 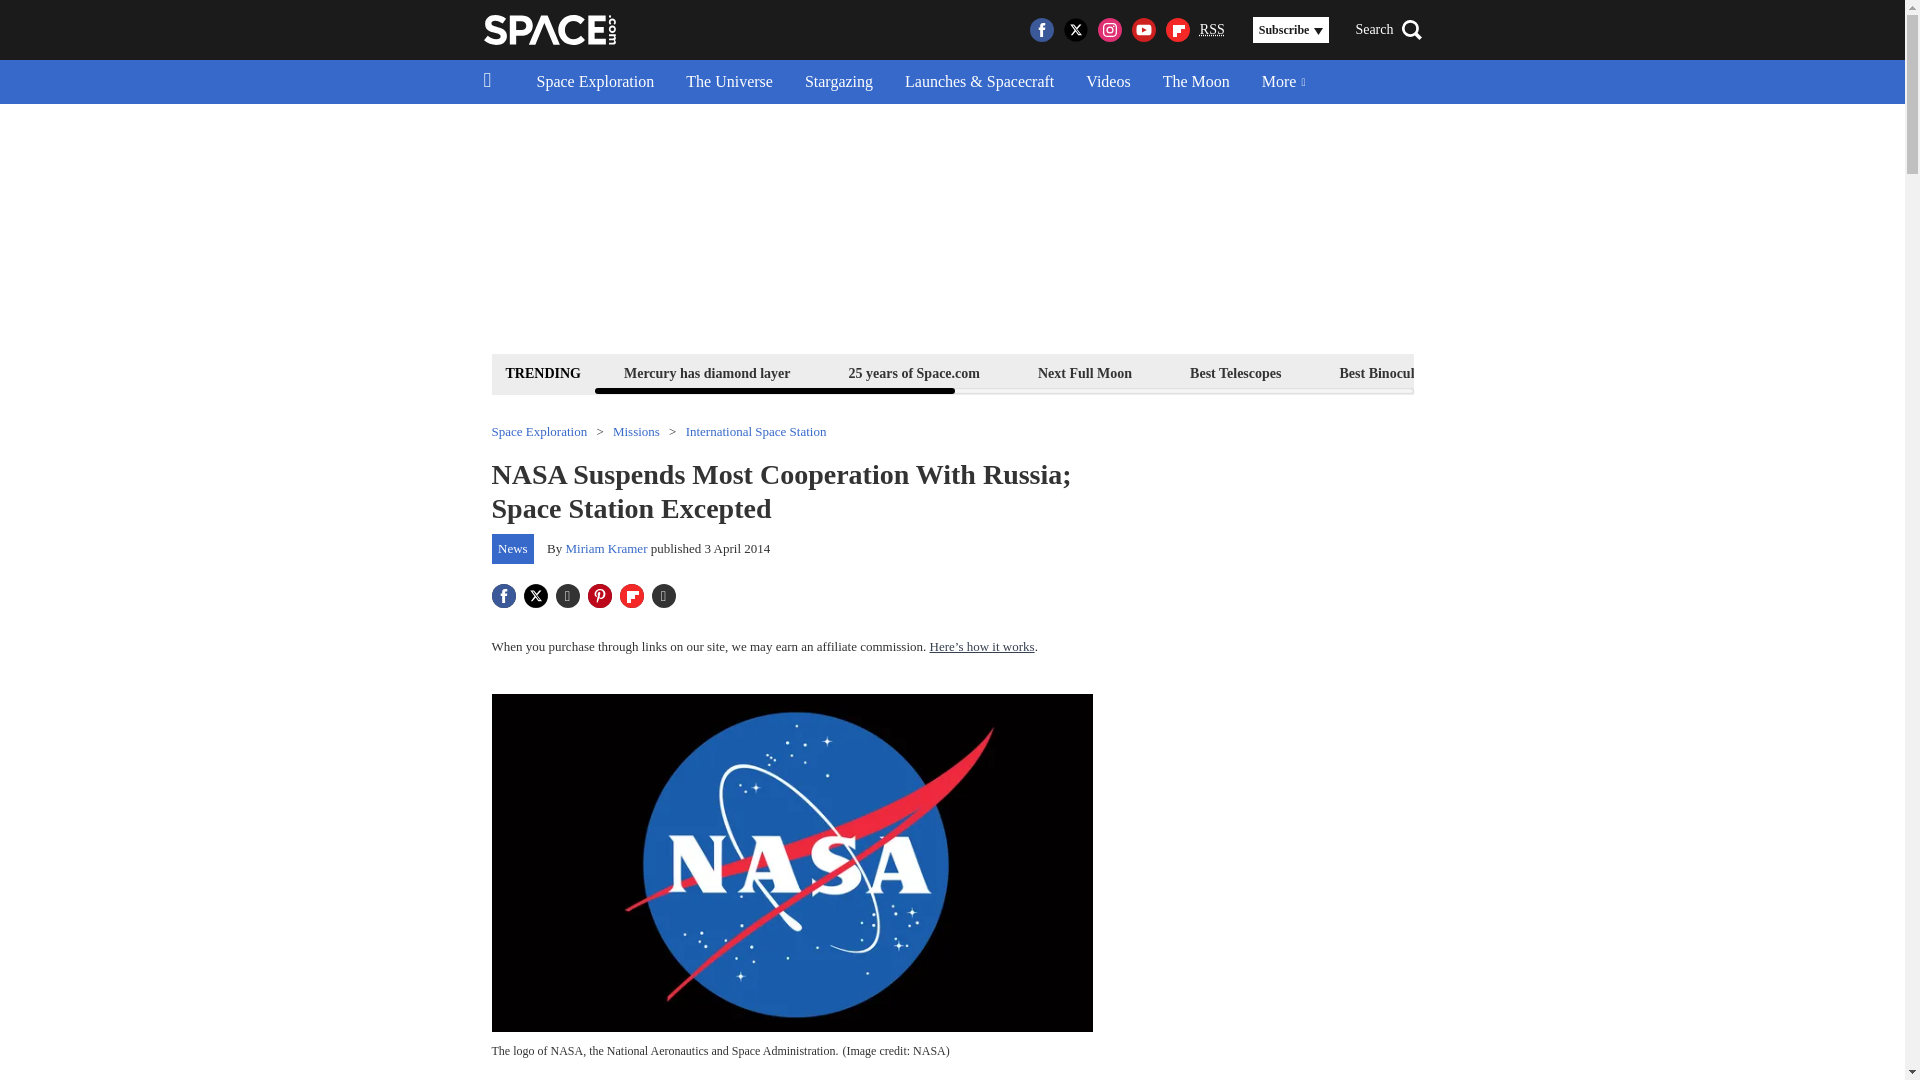 What do you see at coordinates (595, 82) in the screenshot?
I see `Space Exploration` at bounding box center [595, 82].